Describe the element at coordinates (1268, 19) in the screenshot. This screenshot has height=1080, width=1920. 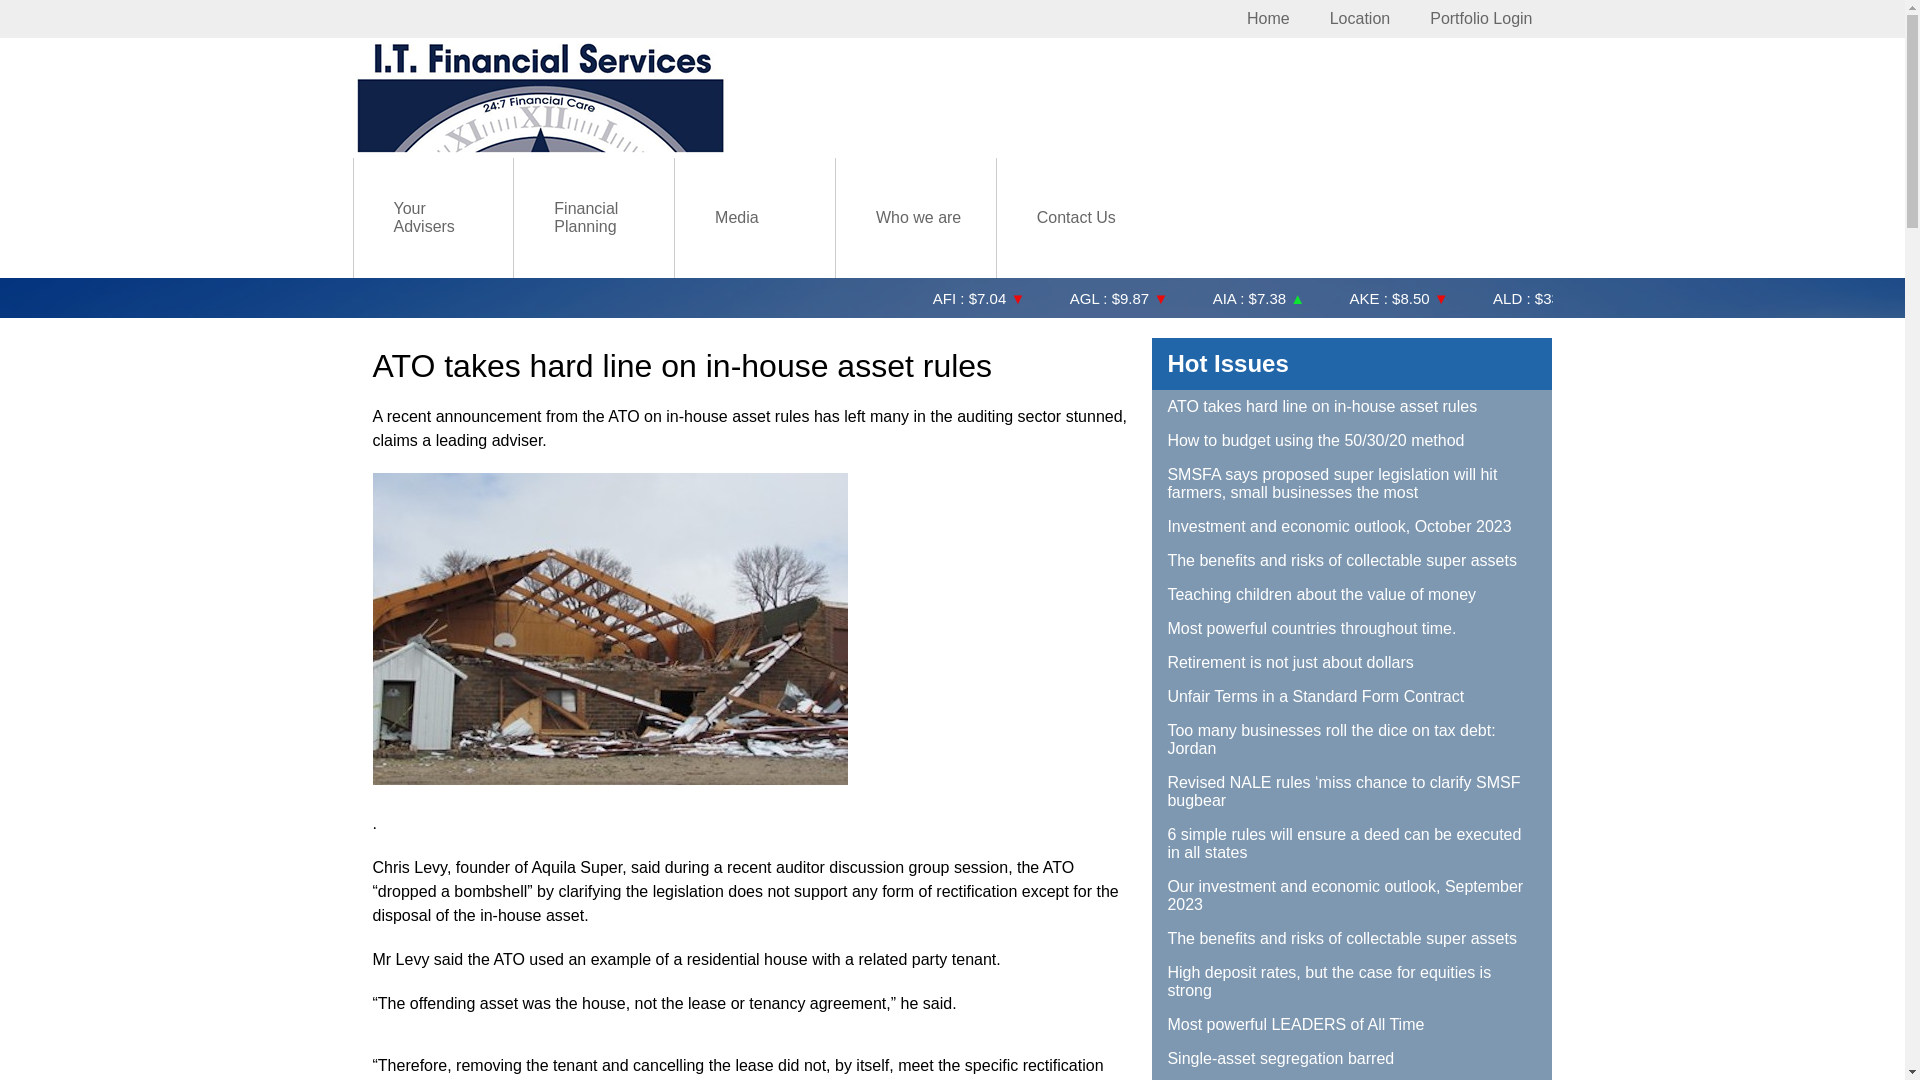
I see `Home` at that location.